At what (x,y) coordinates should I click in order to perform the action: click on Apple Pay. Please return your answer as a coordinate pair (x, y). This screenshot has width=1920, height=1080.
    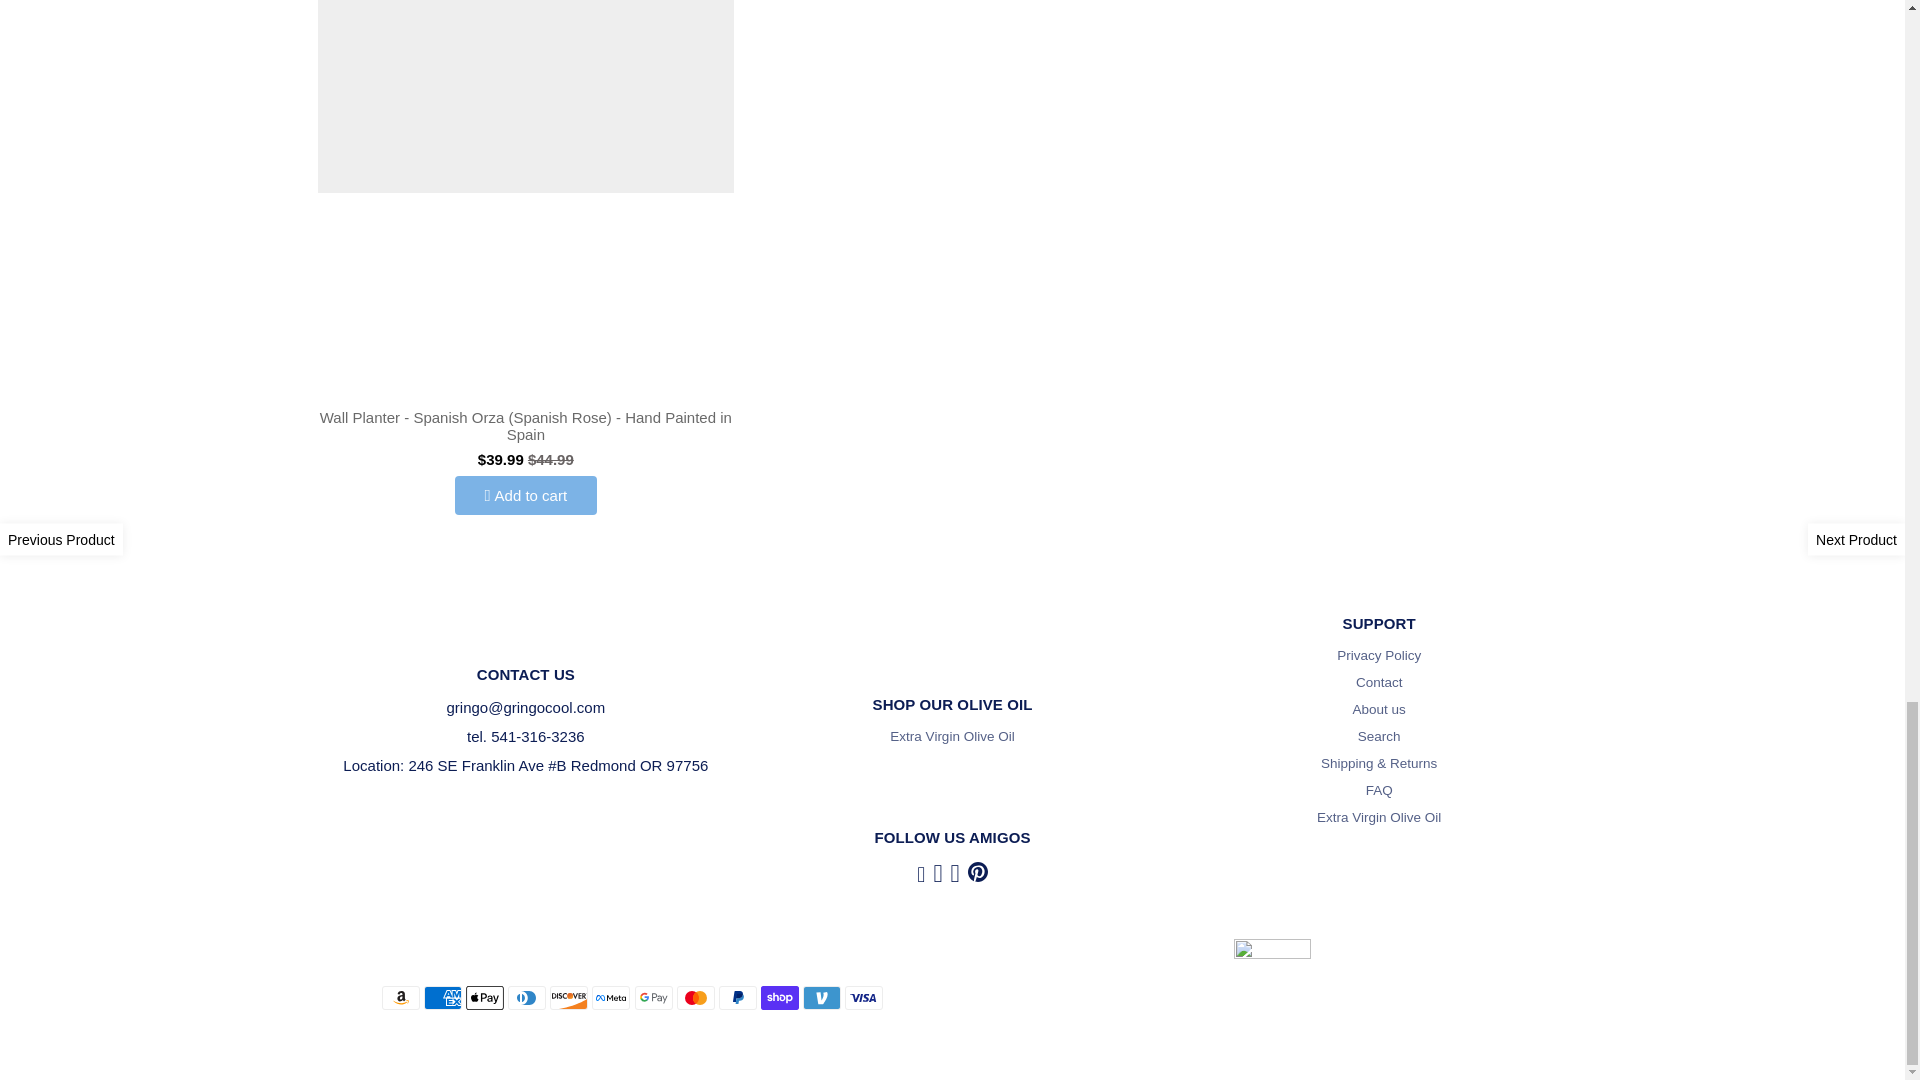
    Looking at the image, I should click on (484, 998).